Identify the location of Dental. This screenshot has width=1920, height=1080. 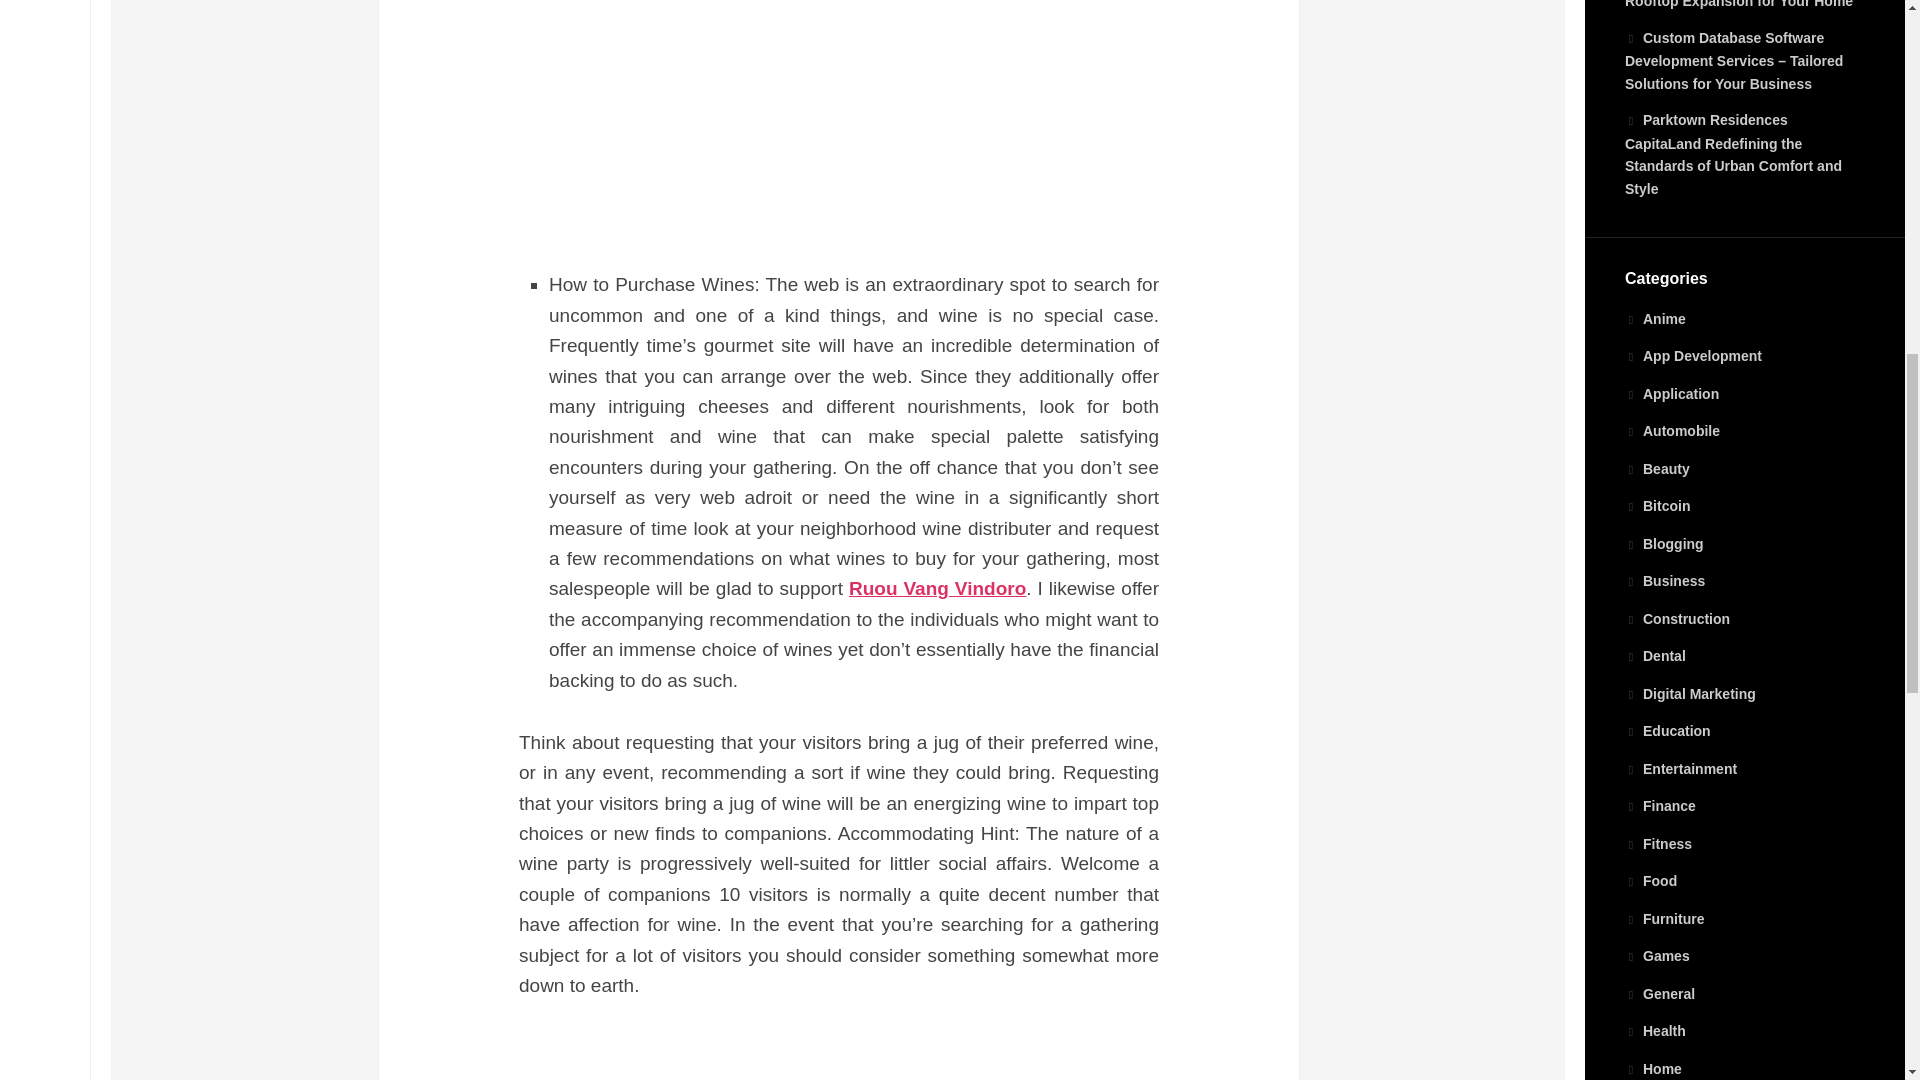
(1654, 656).